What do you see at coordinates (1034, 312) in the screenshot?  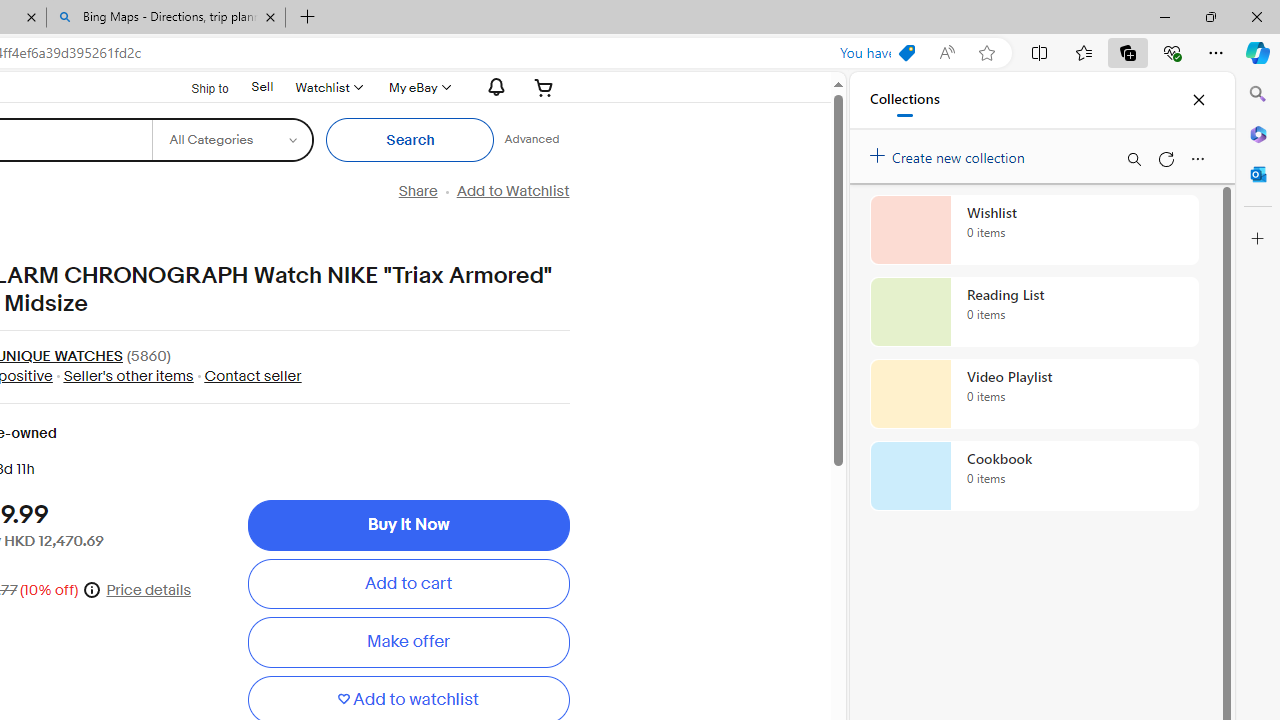 I see `Reading List collection, 0 items` at bounding box center [1034, 312].